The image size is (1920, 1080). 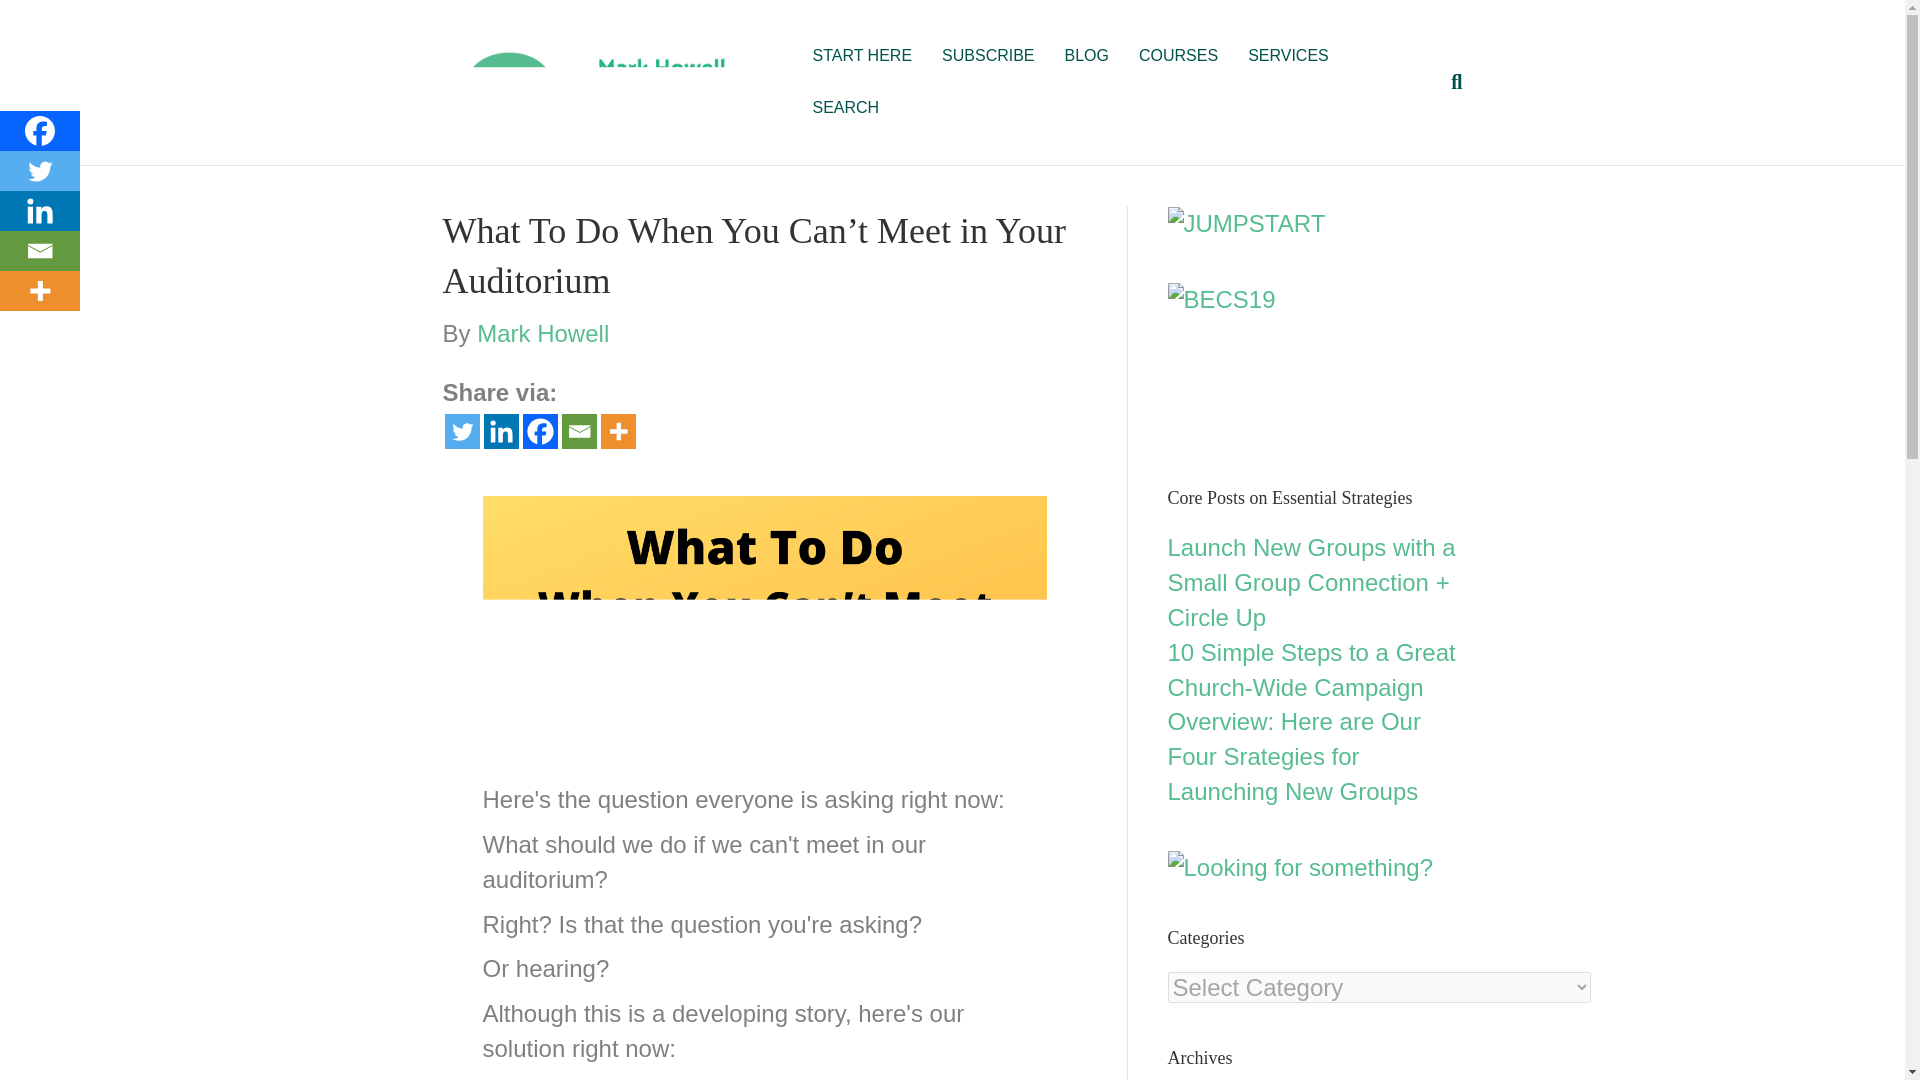 I want to click on Email, so click(x=580, y=431).